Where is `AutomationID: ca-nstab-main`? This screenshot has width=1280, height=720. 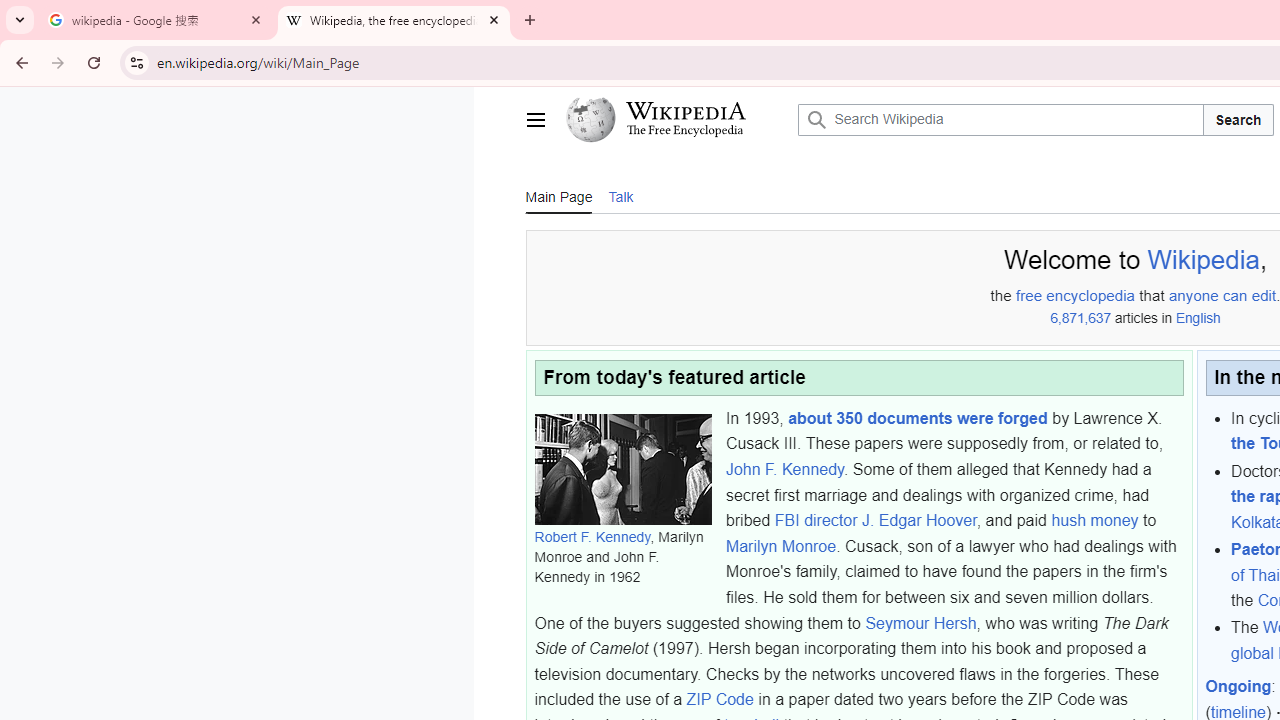
AutomationID: ca-nstab-main is located at coordinates (558, 195).